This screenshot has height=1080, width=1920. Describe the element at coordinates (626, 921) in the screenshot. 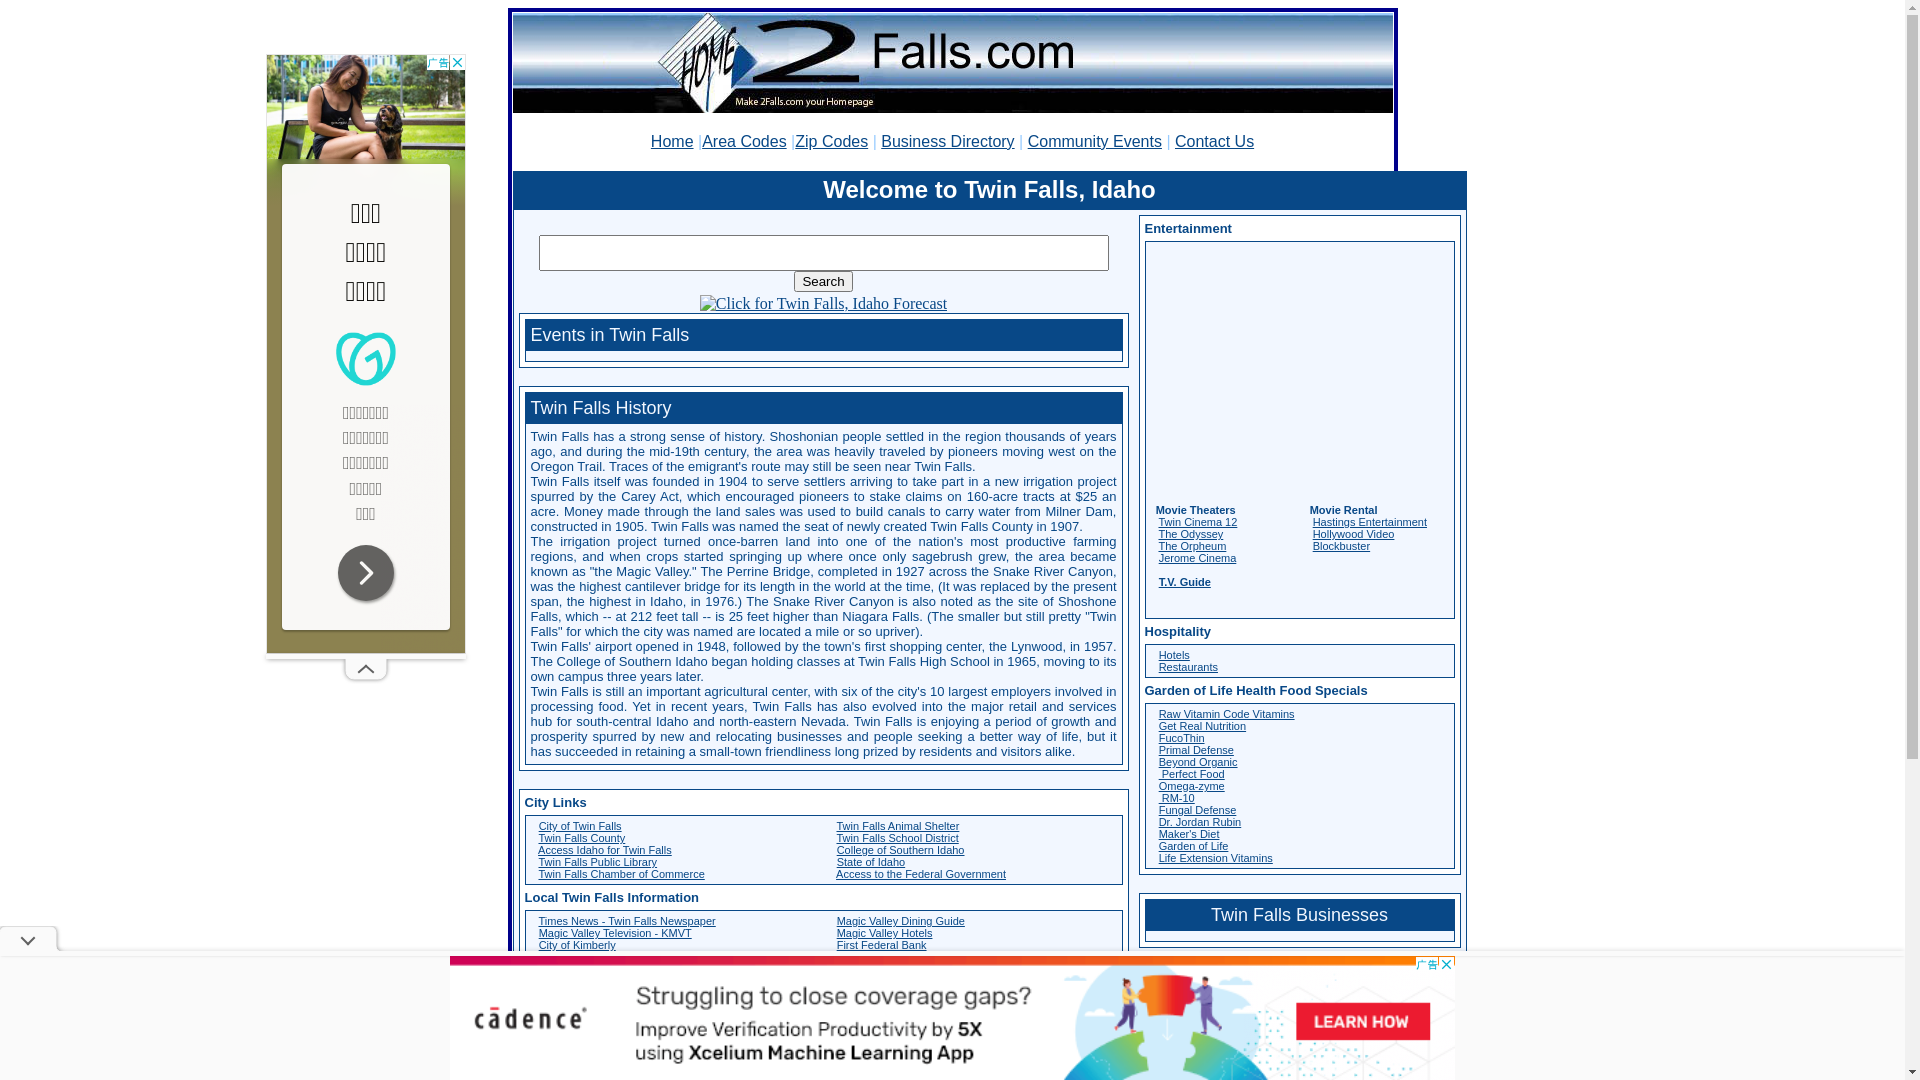

I see `Times News - Twin Falls Newspaper` at that location.